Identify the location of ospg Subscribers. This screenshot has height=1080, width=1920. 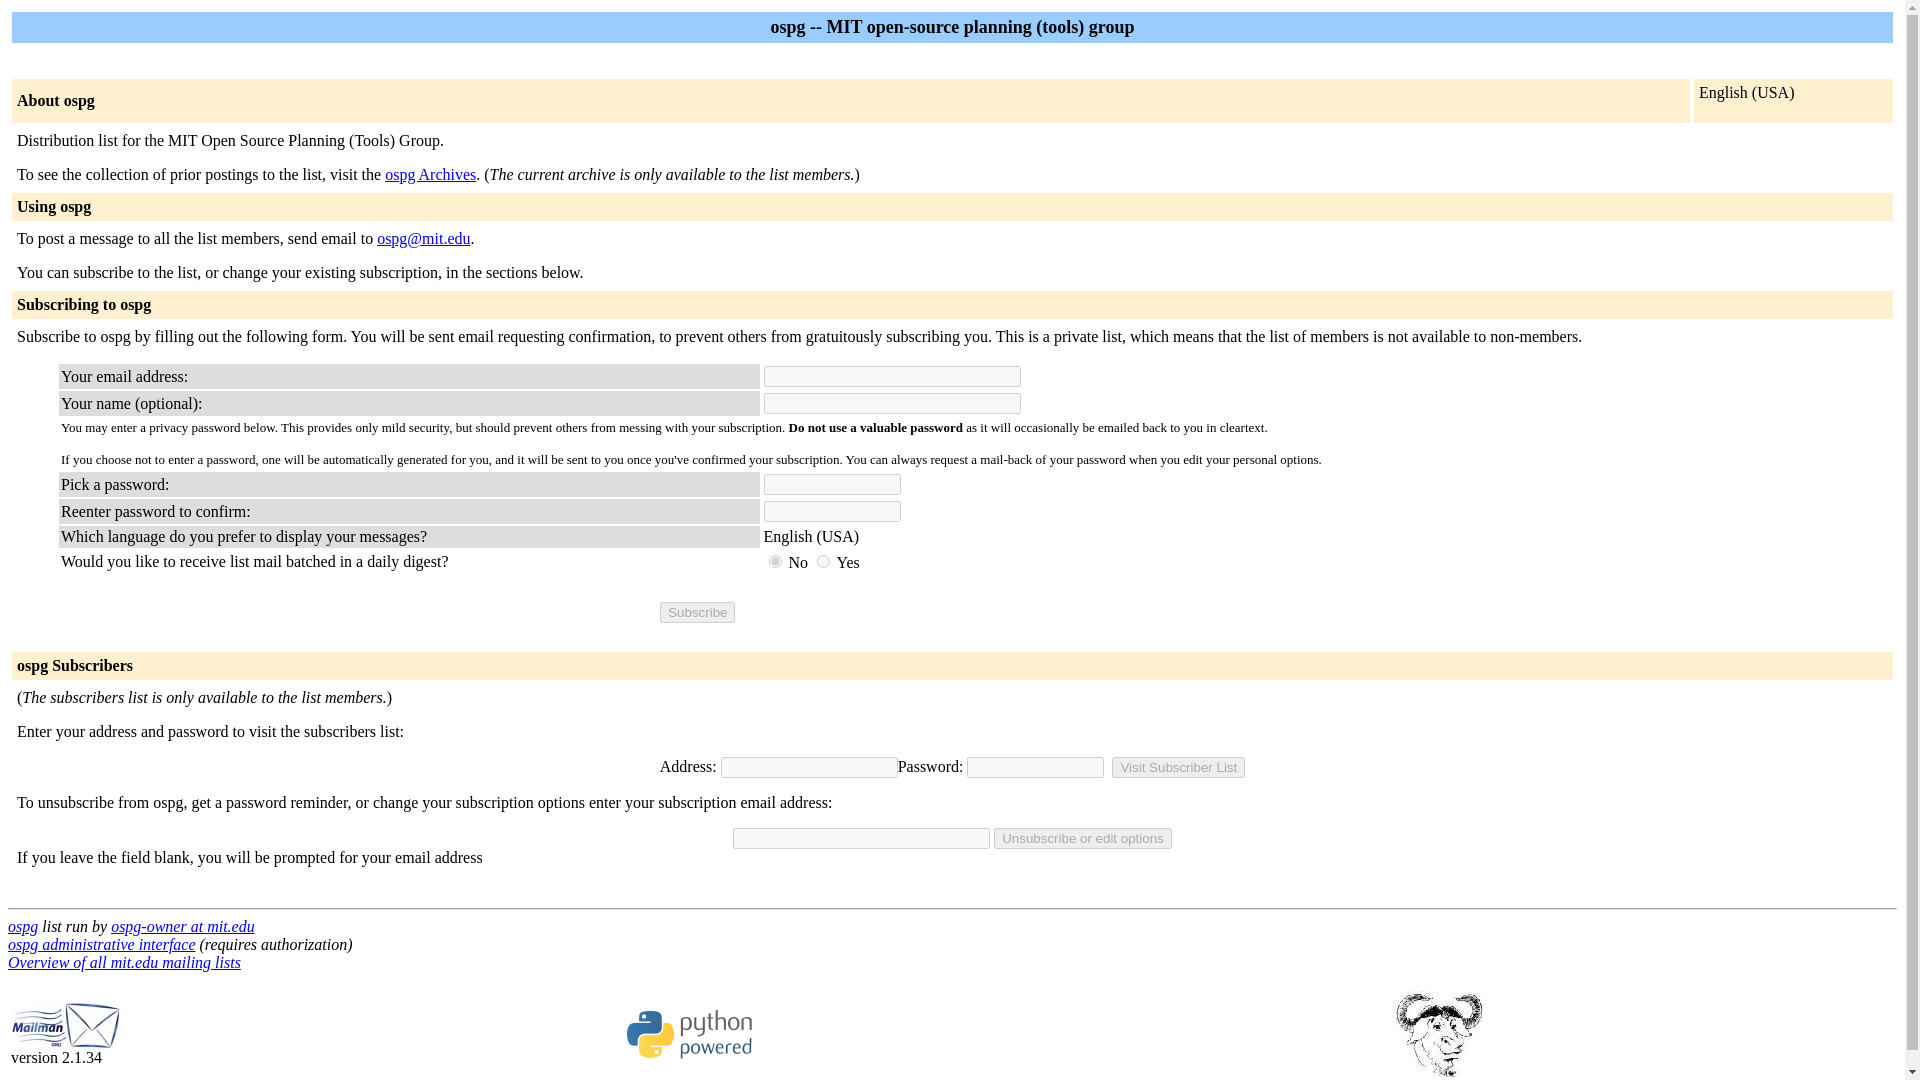
(74, 664).